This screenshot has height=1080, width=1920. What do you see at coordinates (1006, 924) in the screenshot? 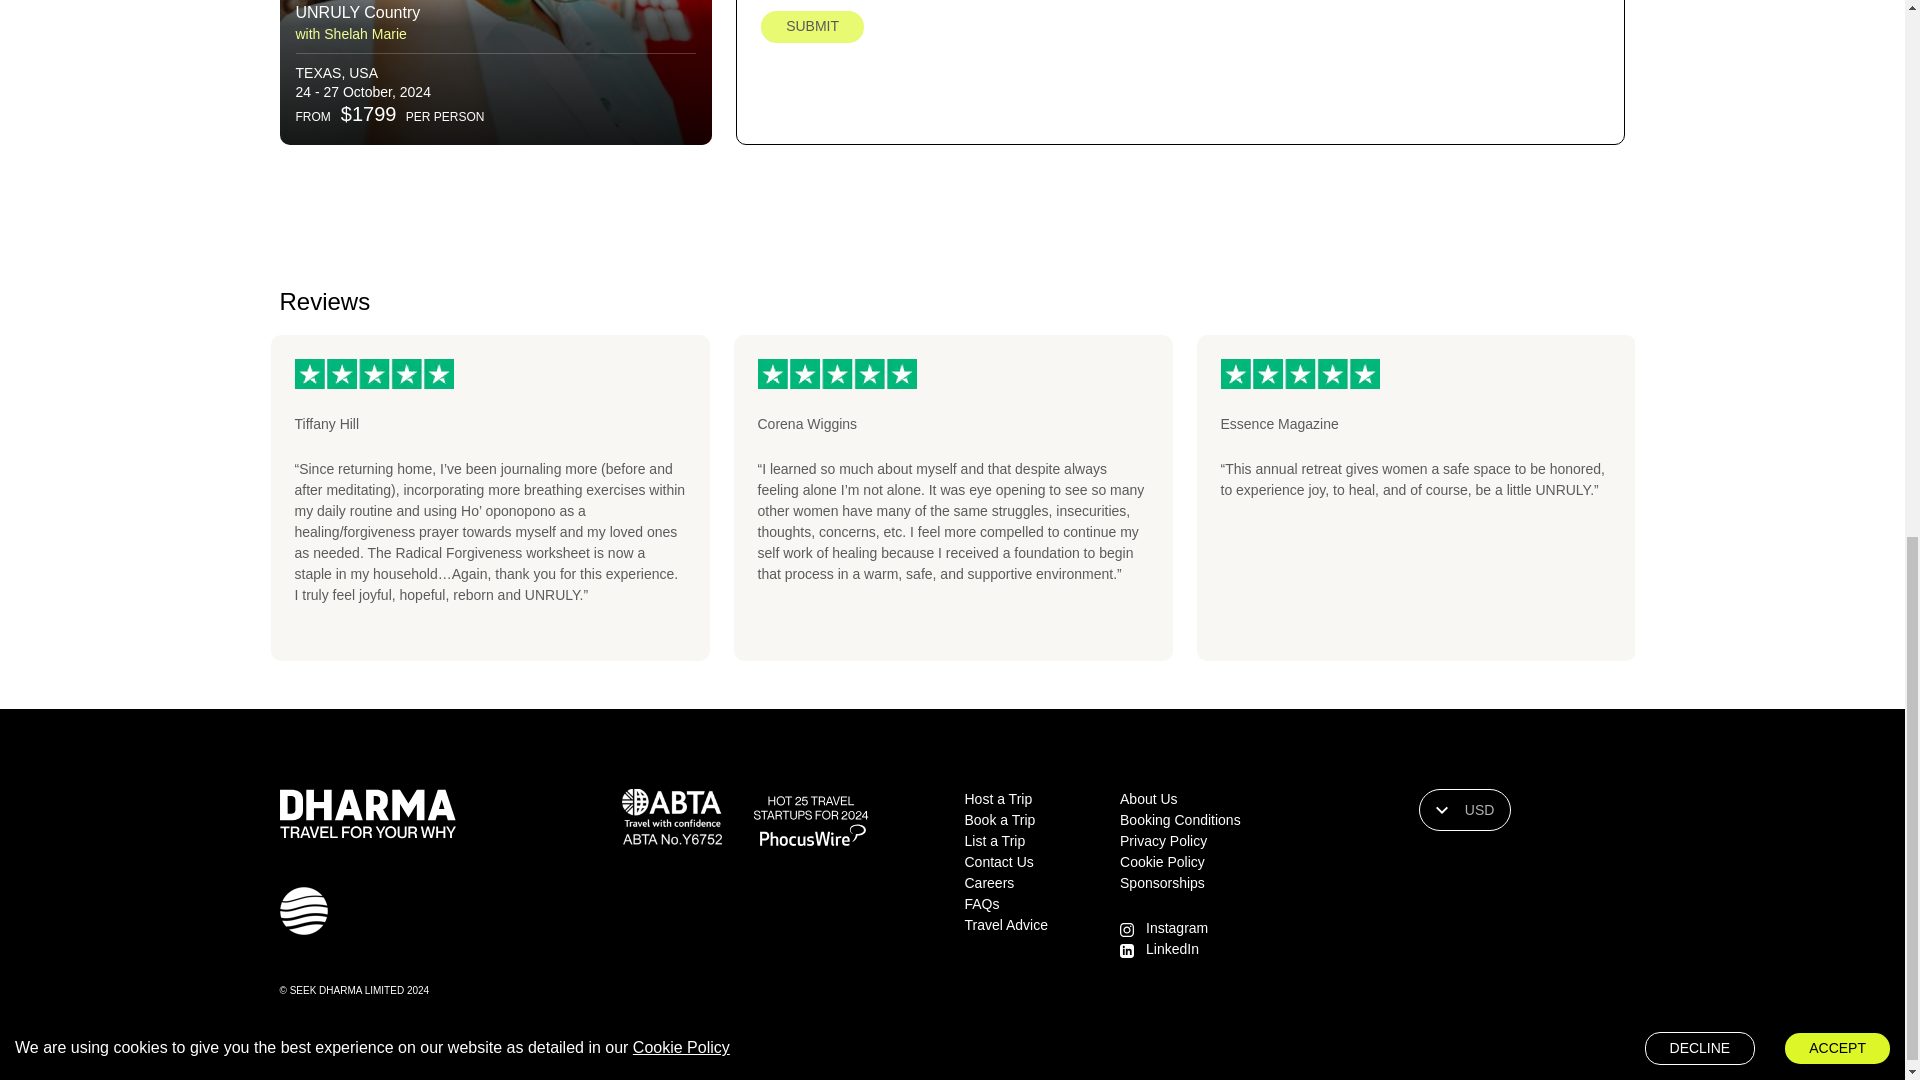
I see `Travel Advice` at bounding box center [1006, 924].